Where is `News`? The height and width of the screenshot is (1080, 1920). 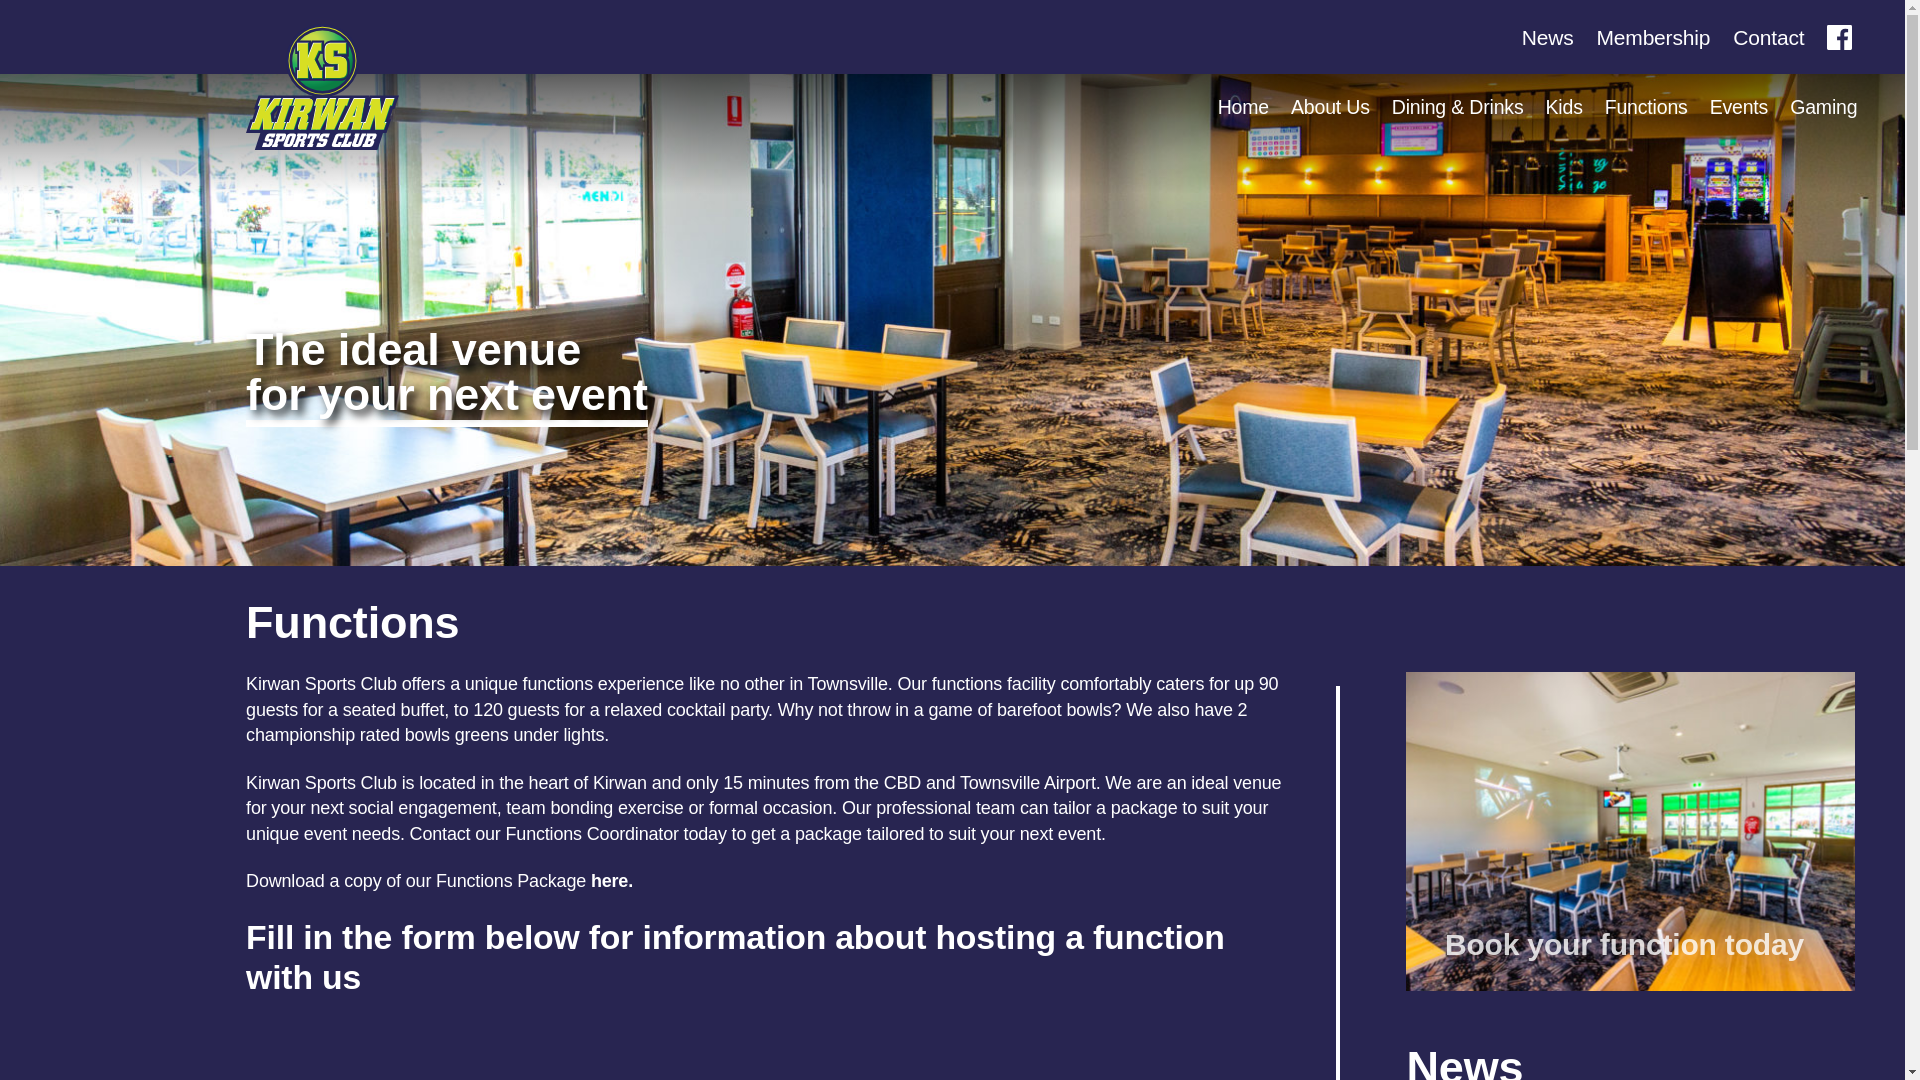 News is located at coordinates (1548, 36).